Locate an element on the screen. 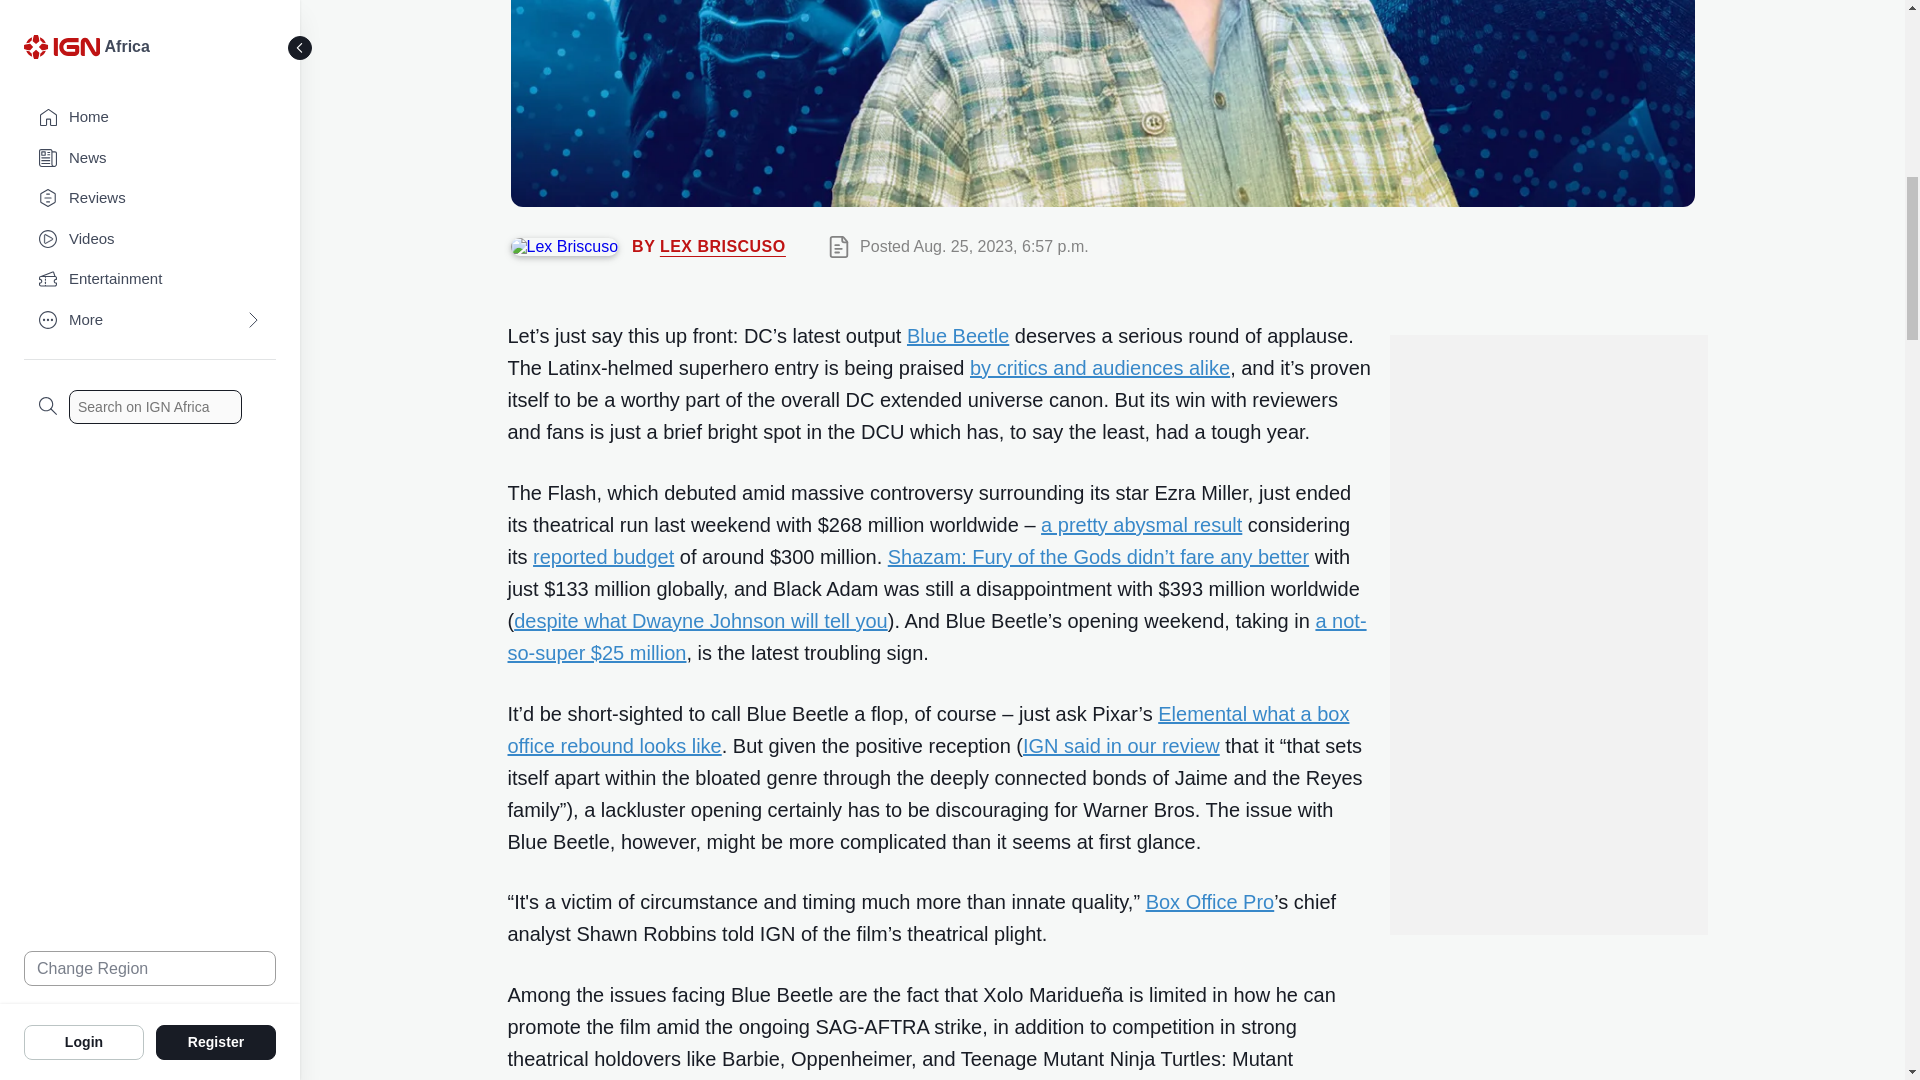  LEX BRISCUSO is located at coordinates (722, 246).